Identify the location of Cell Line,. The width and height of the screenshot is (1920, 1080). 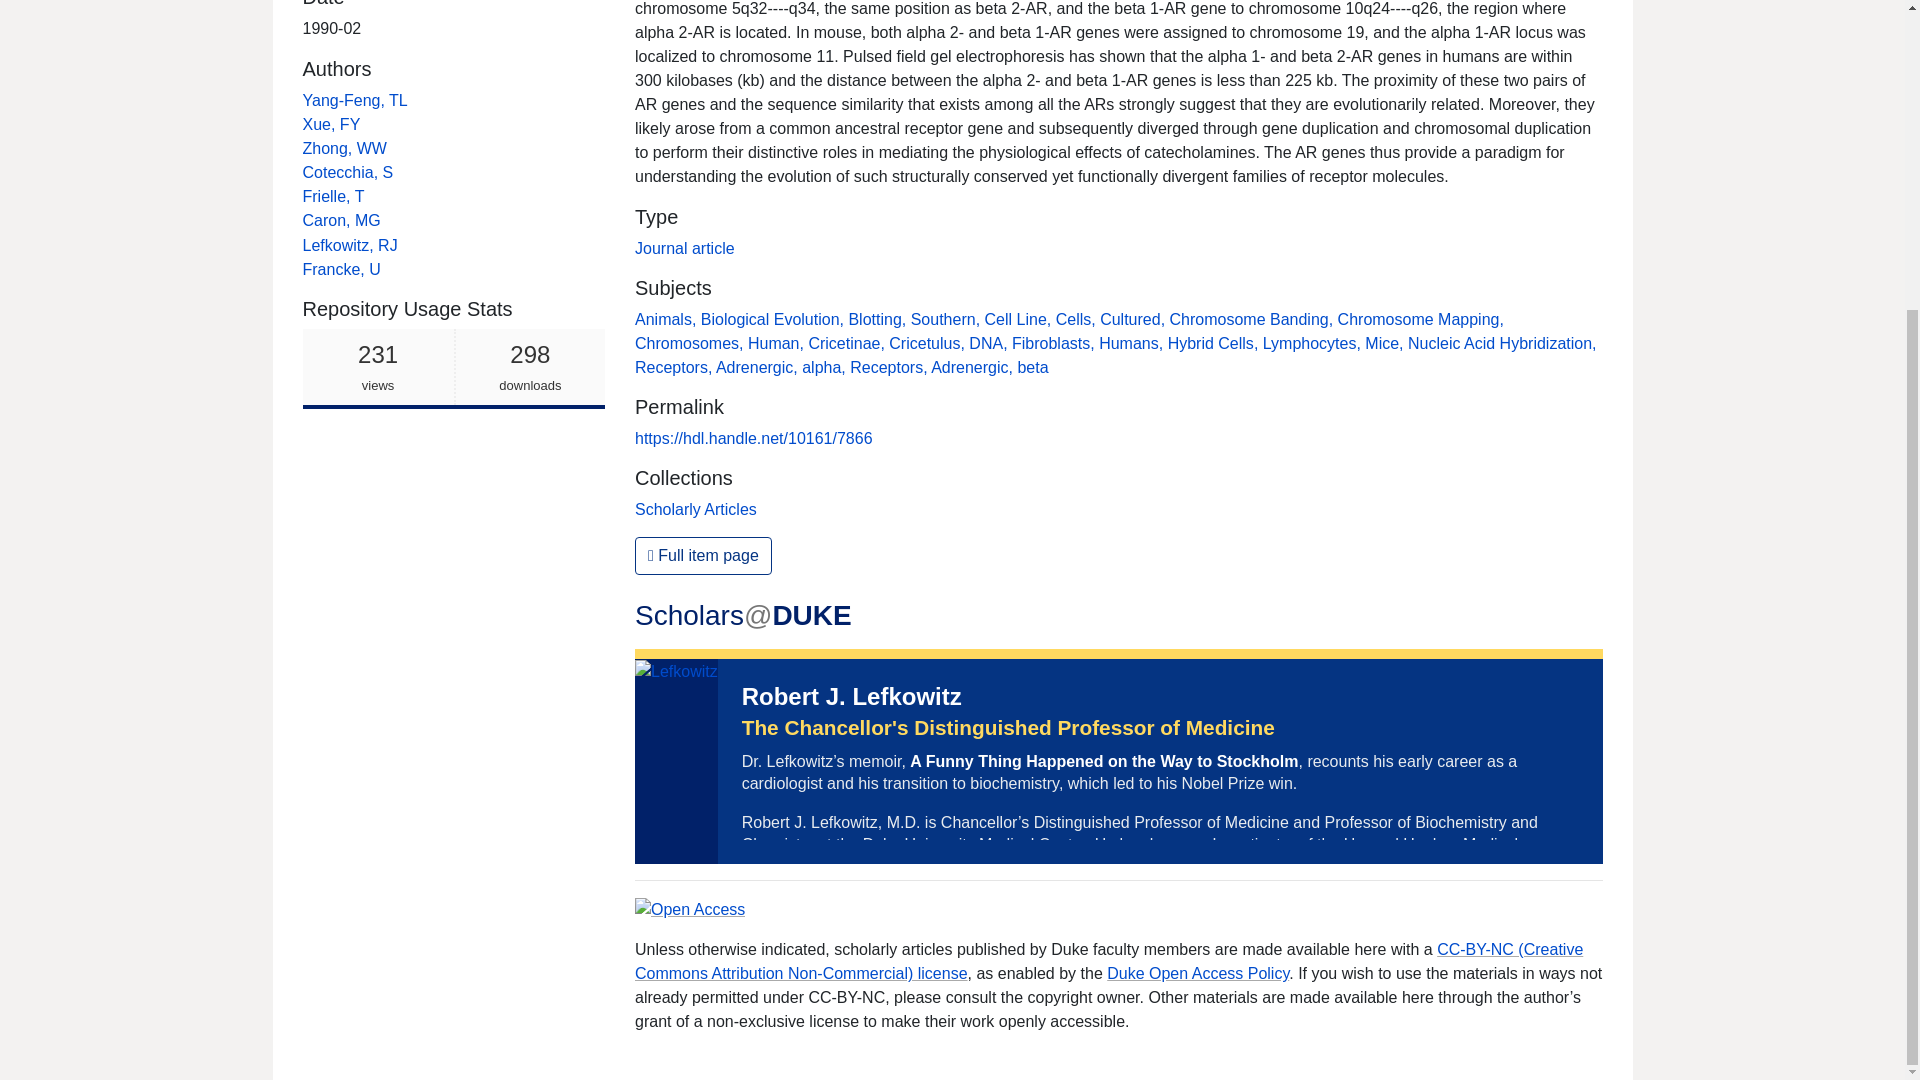
(1020, 320).